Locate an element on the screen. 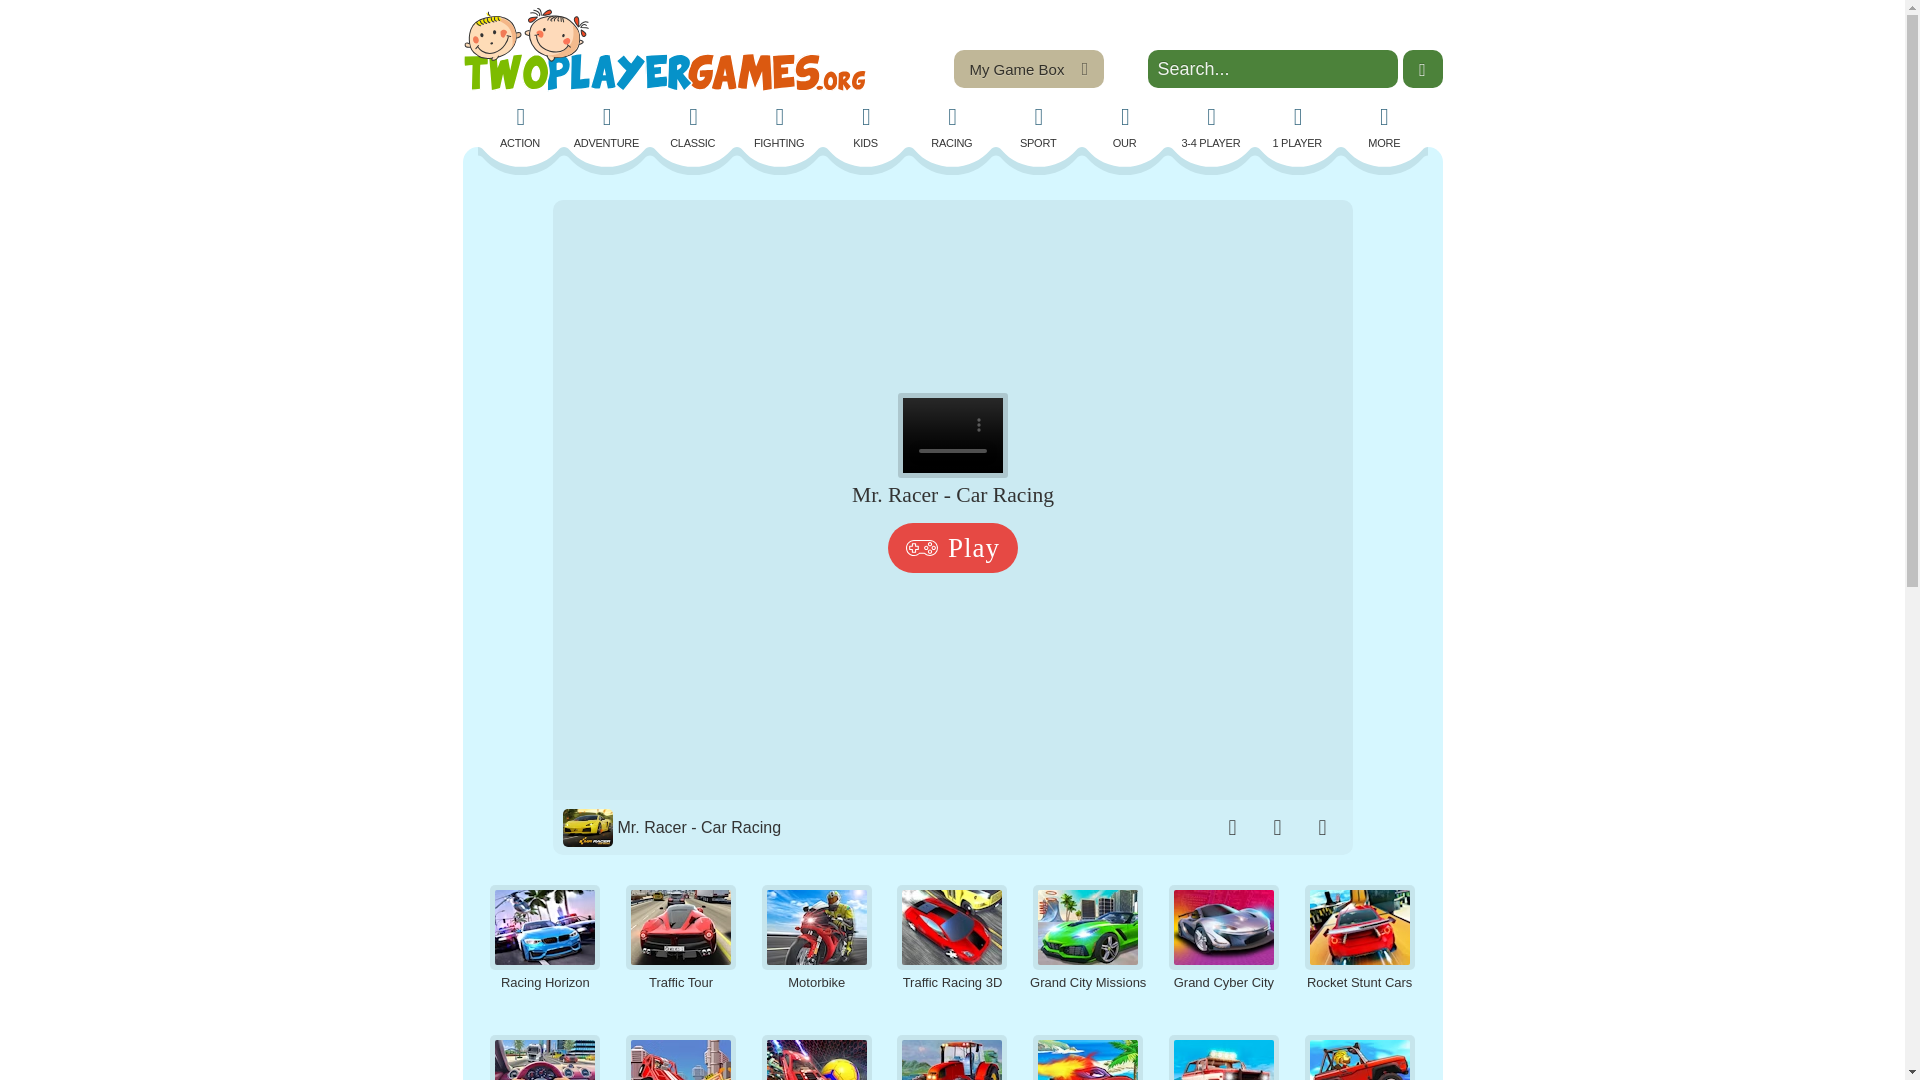 This screenshot has width=1920, height=1080. 3-4 PLAYER is located at coordinates (1210, 128).